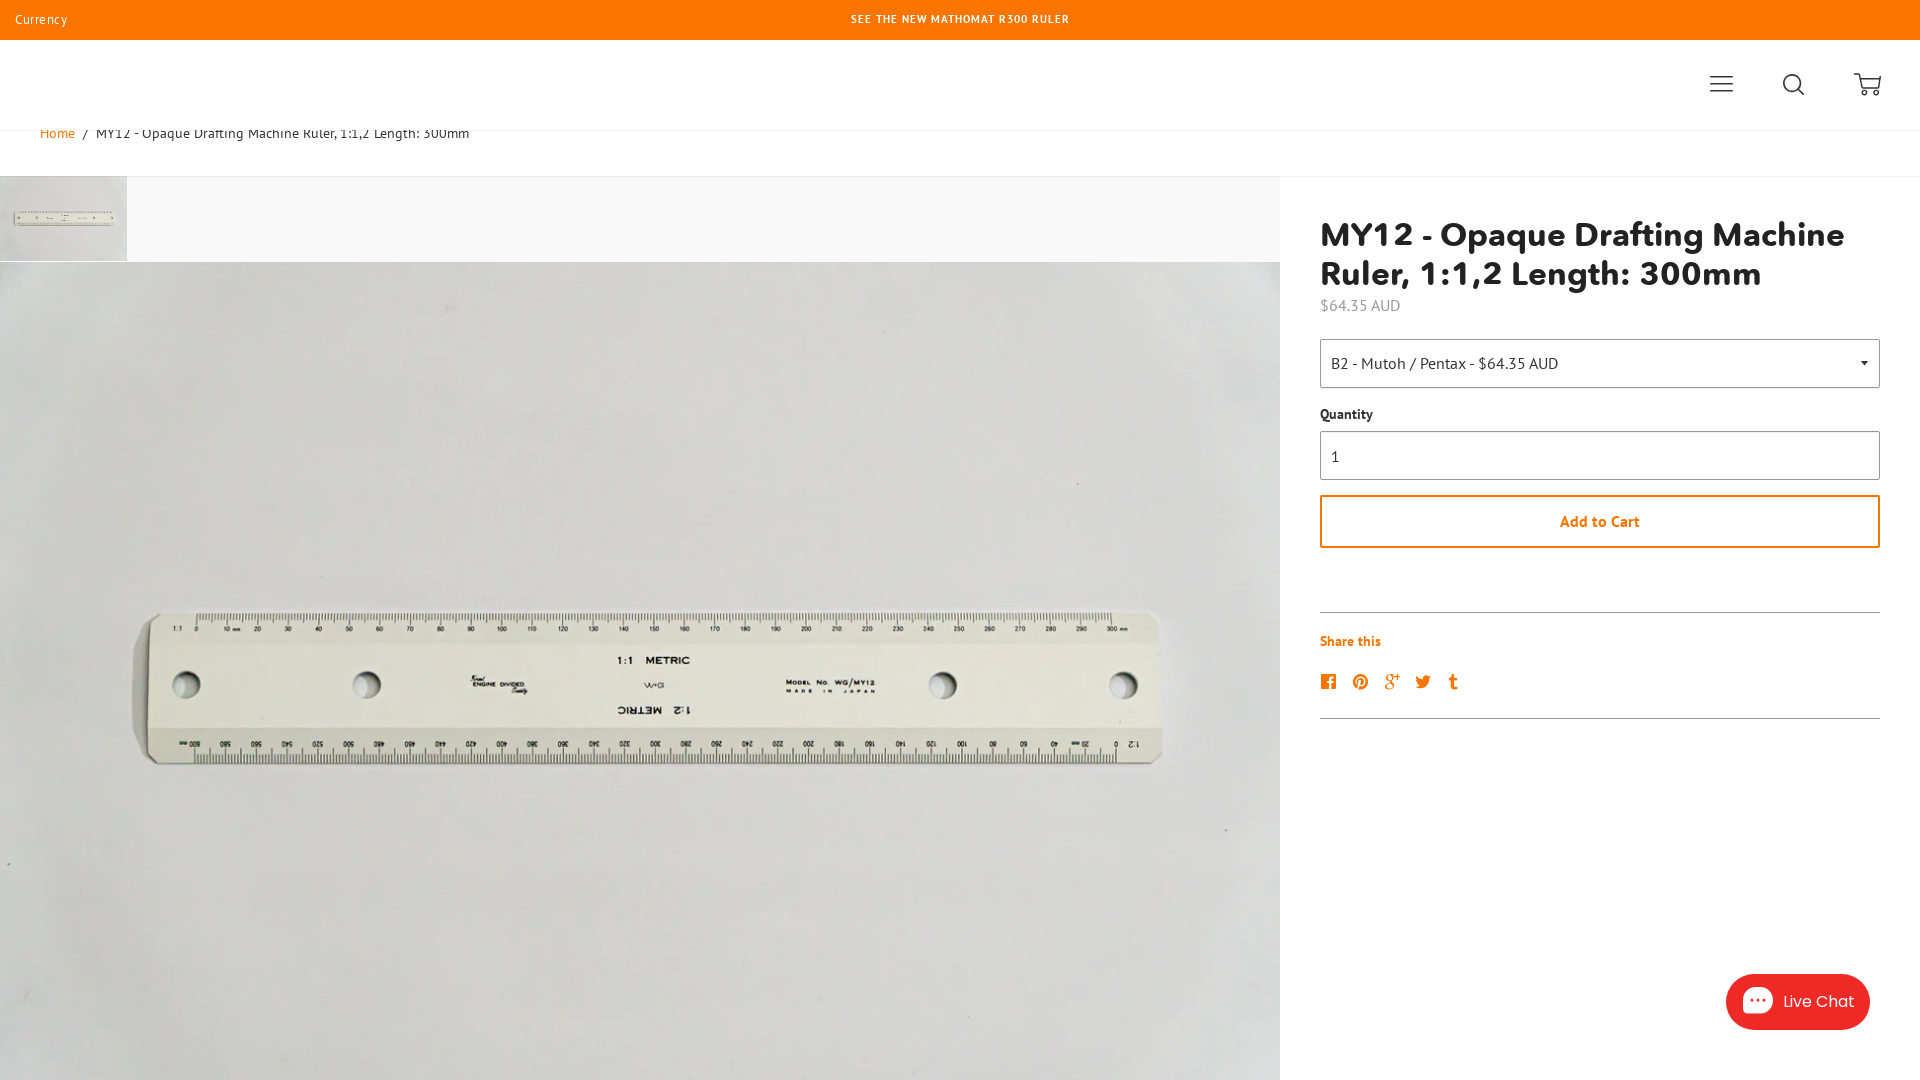  What do you see at coordinates (1331, 682) in the screenshot?
I see `Facebook` at bounding box center [1331, 682].